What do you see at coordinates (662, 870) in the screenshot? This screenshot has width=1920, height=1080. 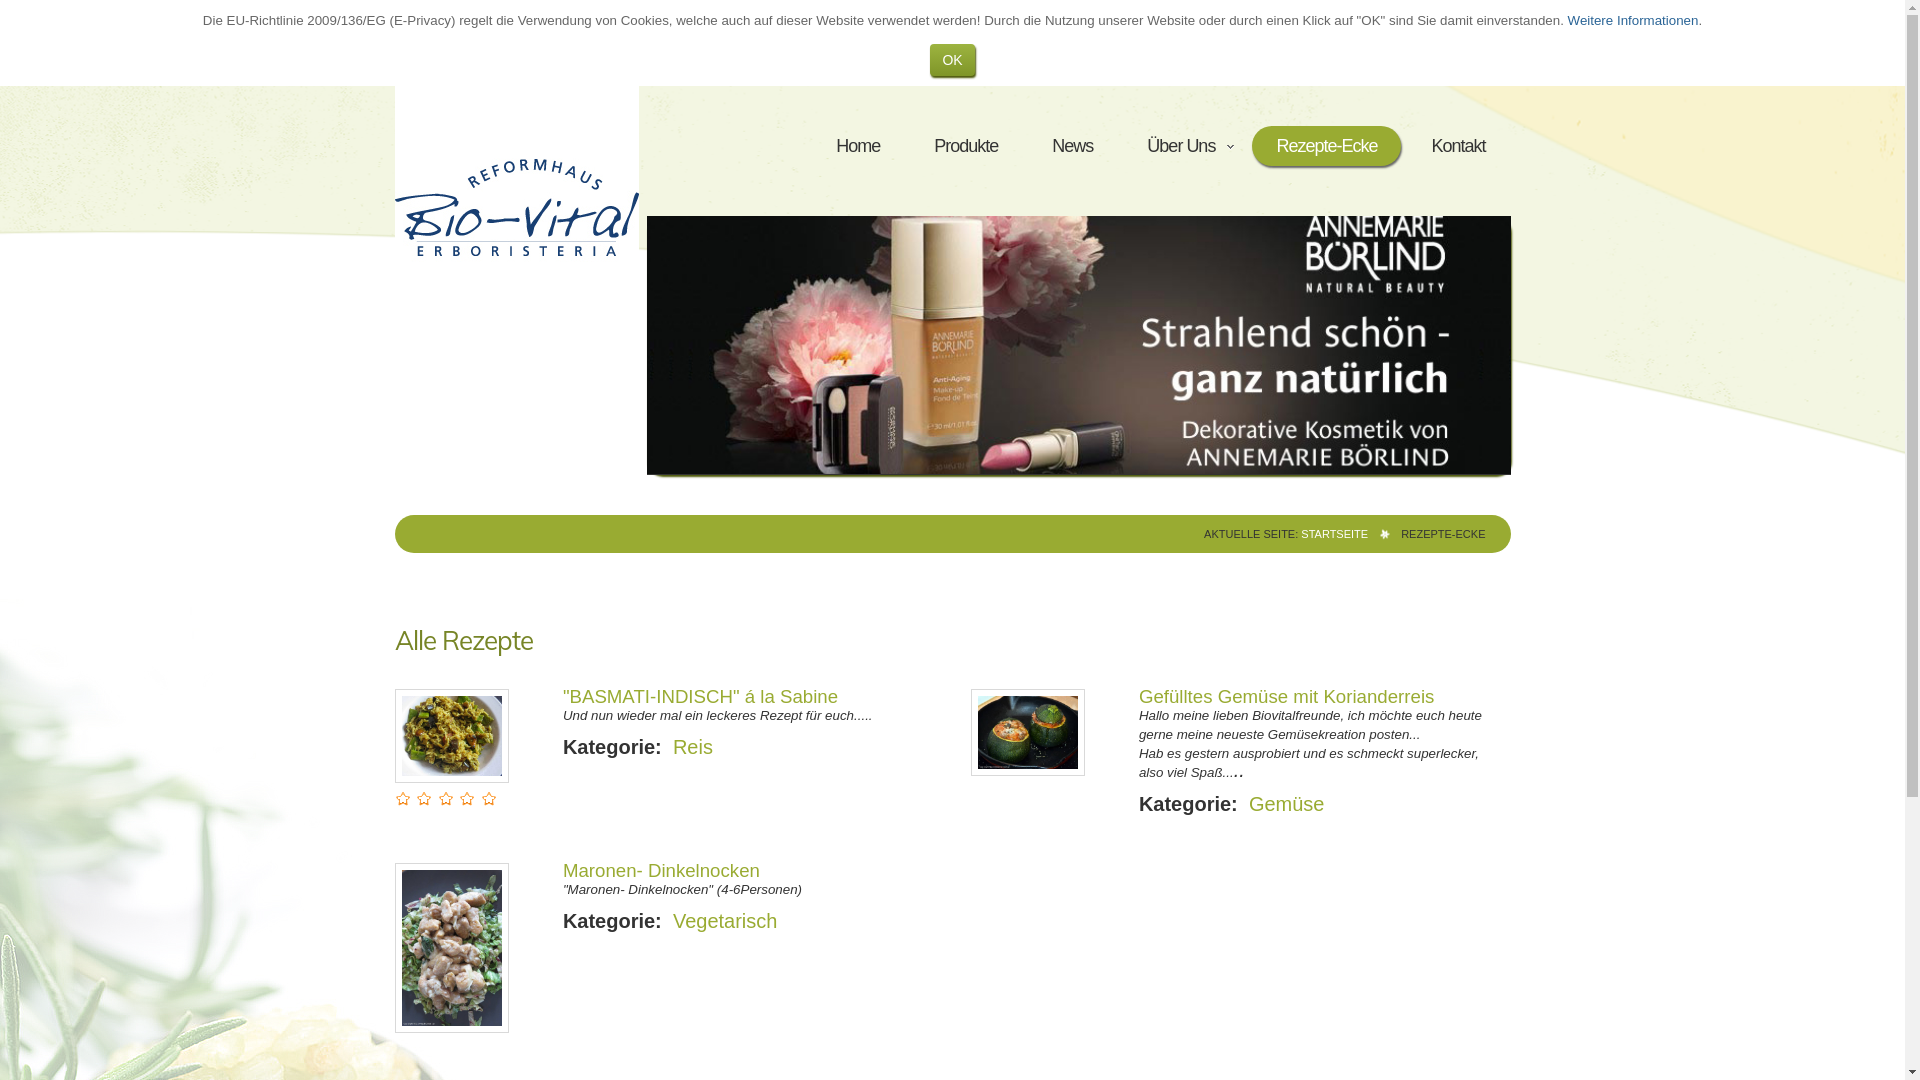 I see `Maronen- Dinkelnocken` at bounding box center [662, 870].